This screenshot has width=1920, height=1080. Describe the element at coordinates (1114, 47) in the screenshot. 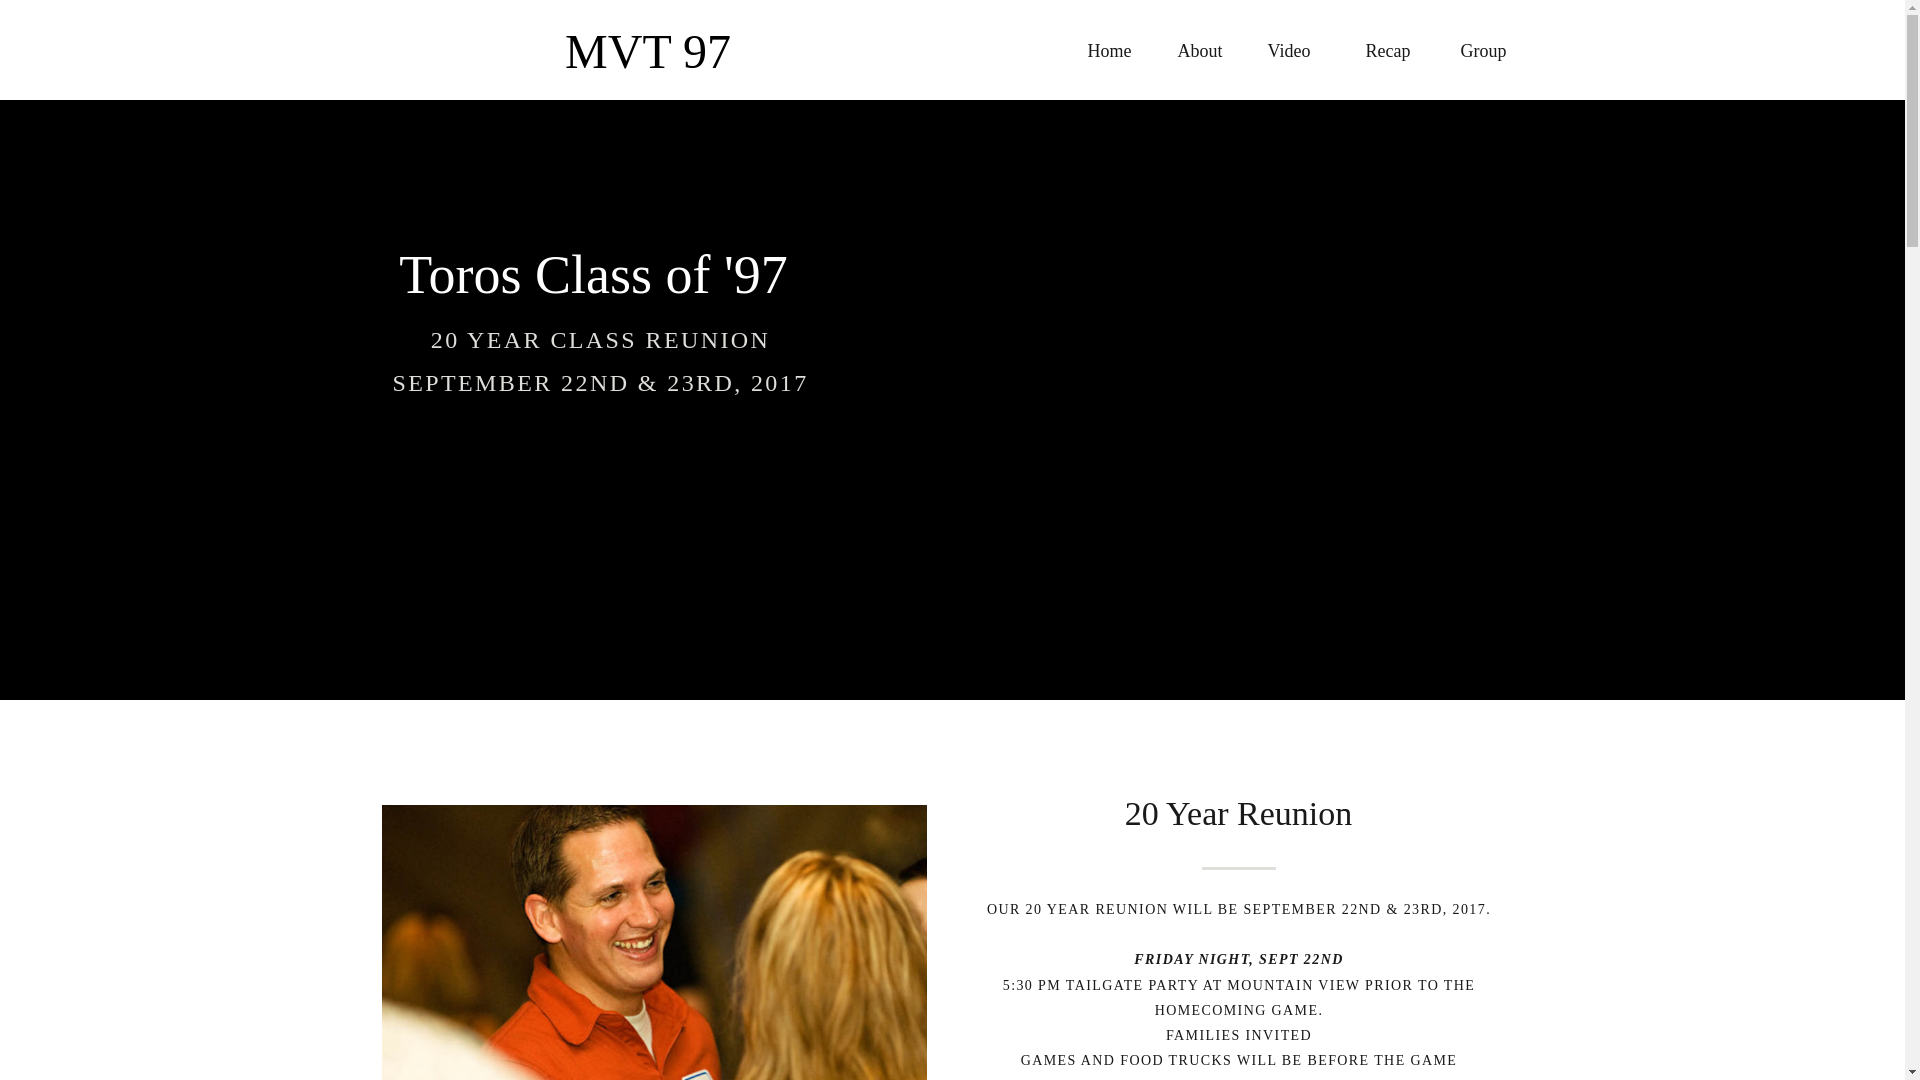

I see `Home` at that location.